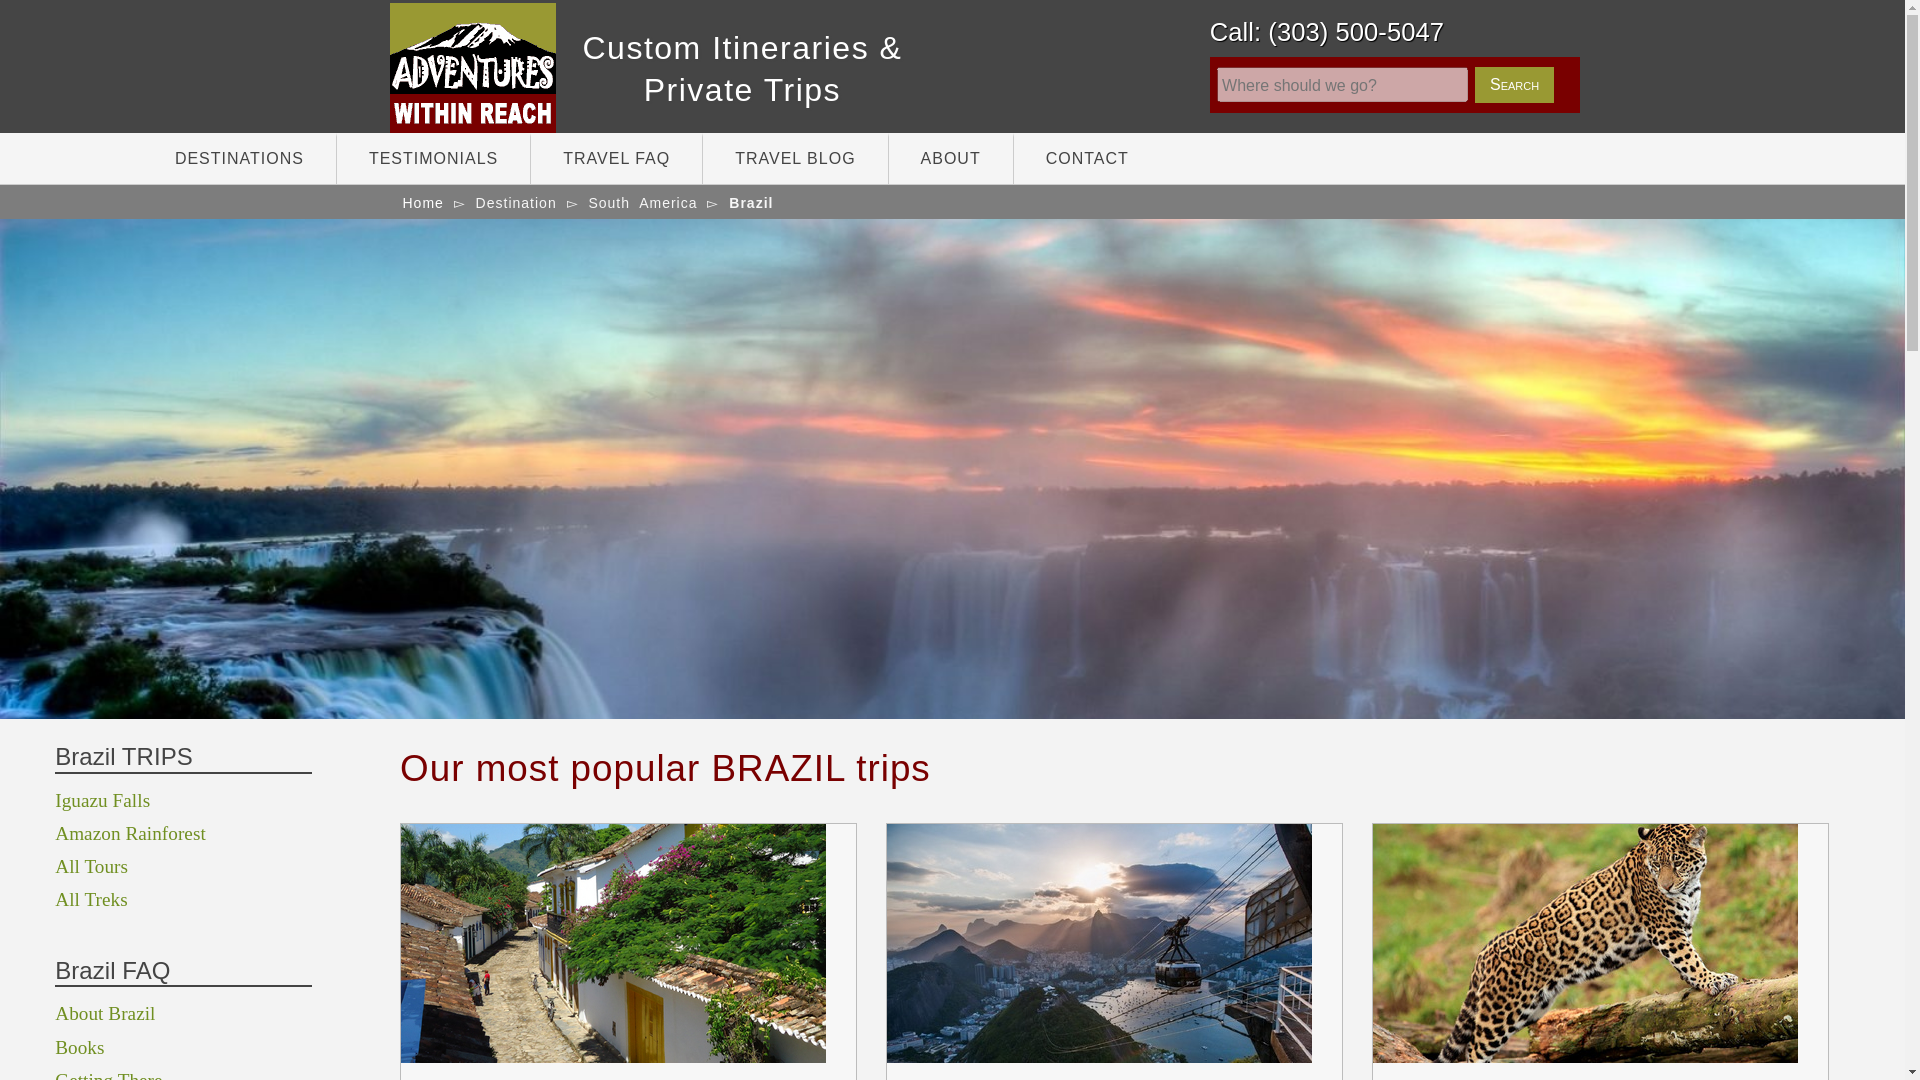  Describe the element at coordinates (504, 68) in the screenshot. I see `Adventures Within Reach` at that location.